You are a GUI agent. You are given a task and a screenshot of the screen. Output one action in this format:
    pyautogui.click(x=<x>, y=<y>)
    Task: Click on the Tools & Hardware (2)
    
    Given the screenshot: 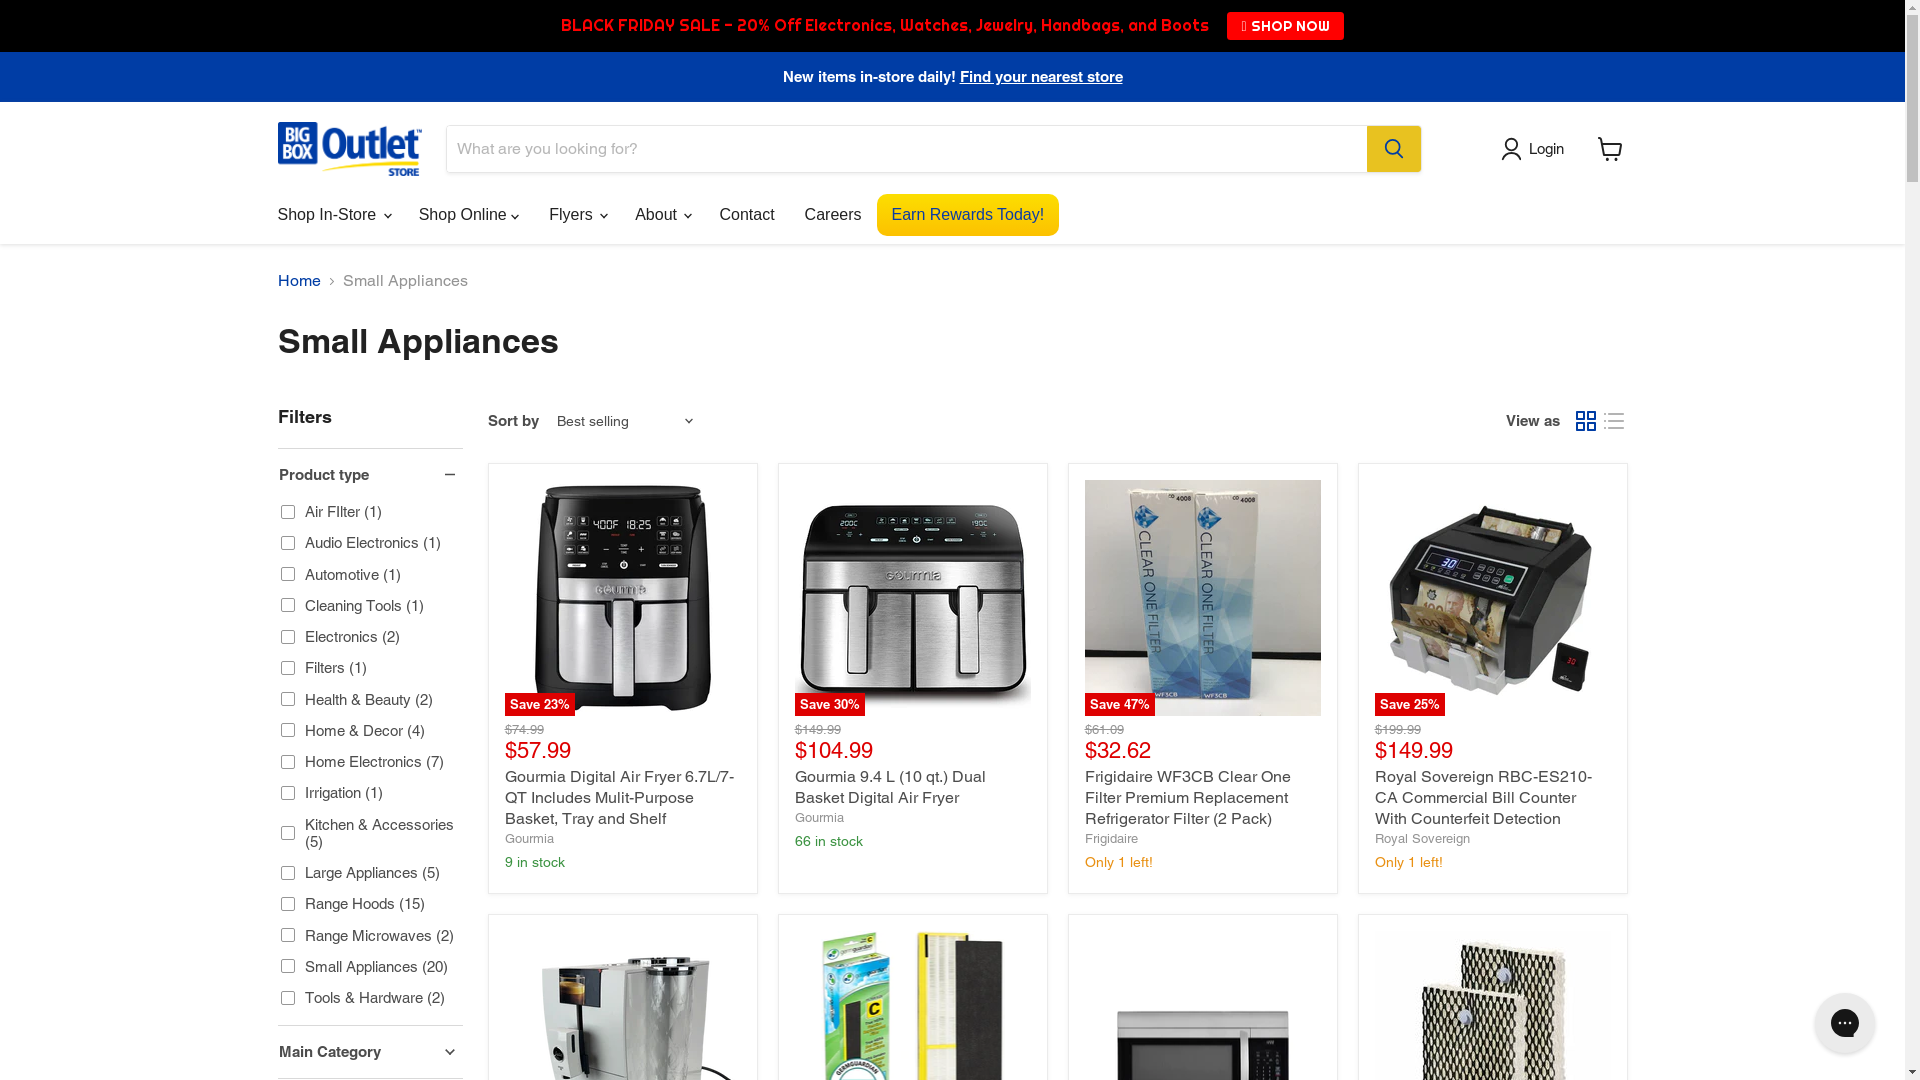 What is the action you would take?
    pyautogui.click(x=363, y=998)
    